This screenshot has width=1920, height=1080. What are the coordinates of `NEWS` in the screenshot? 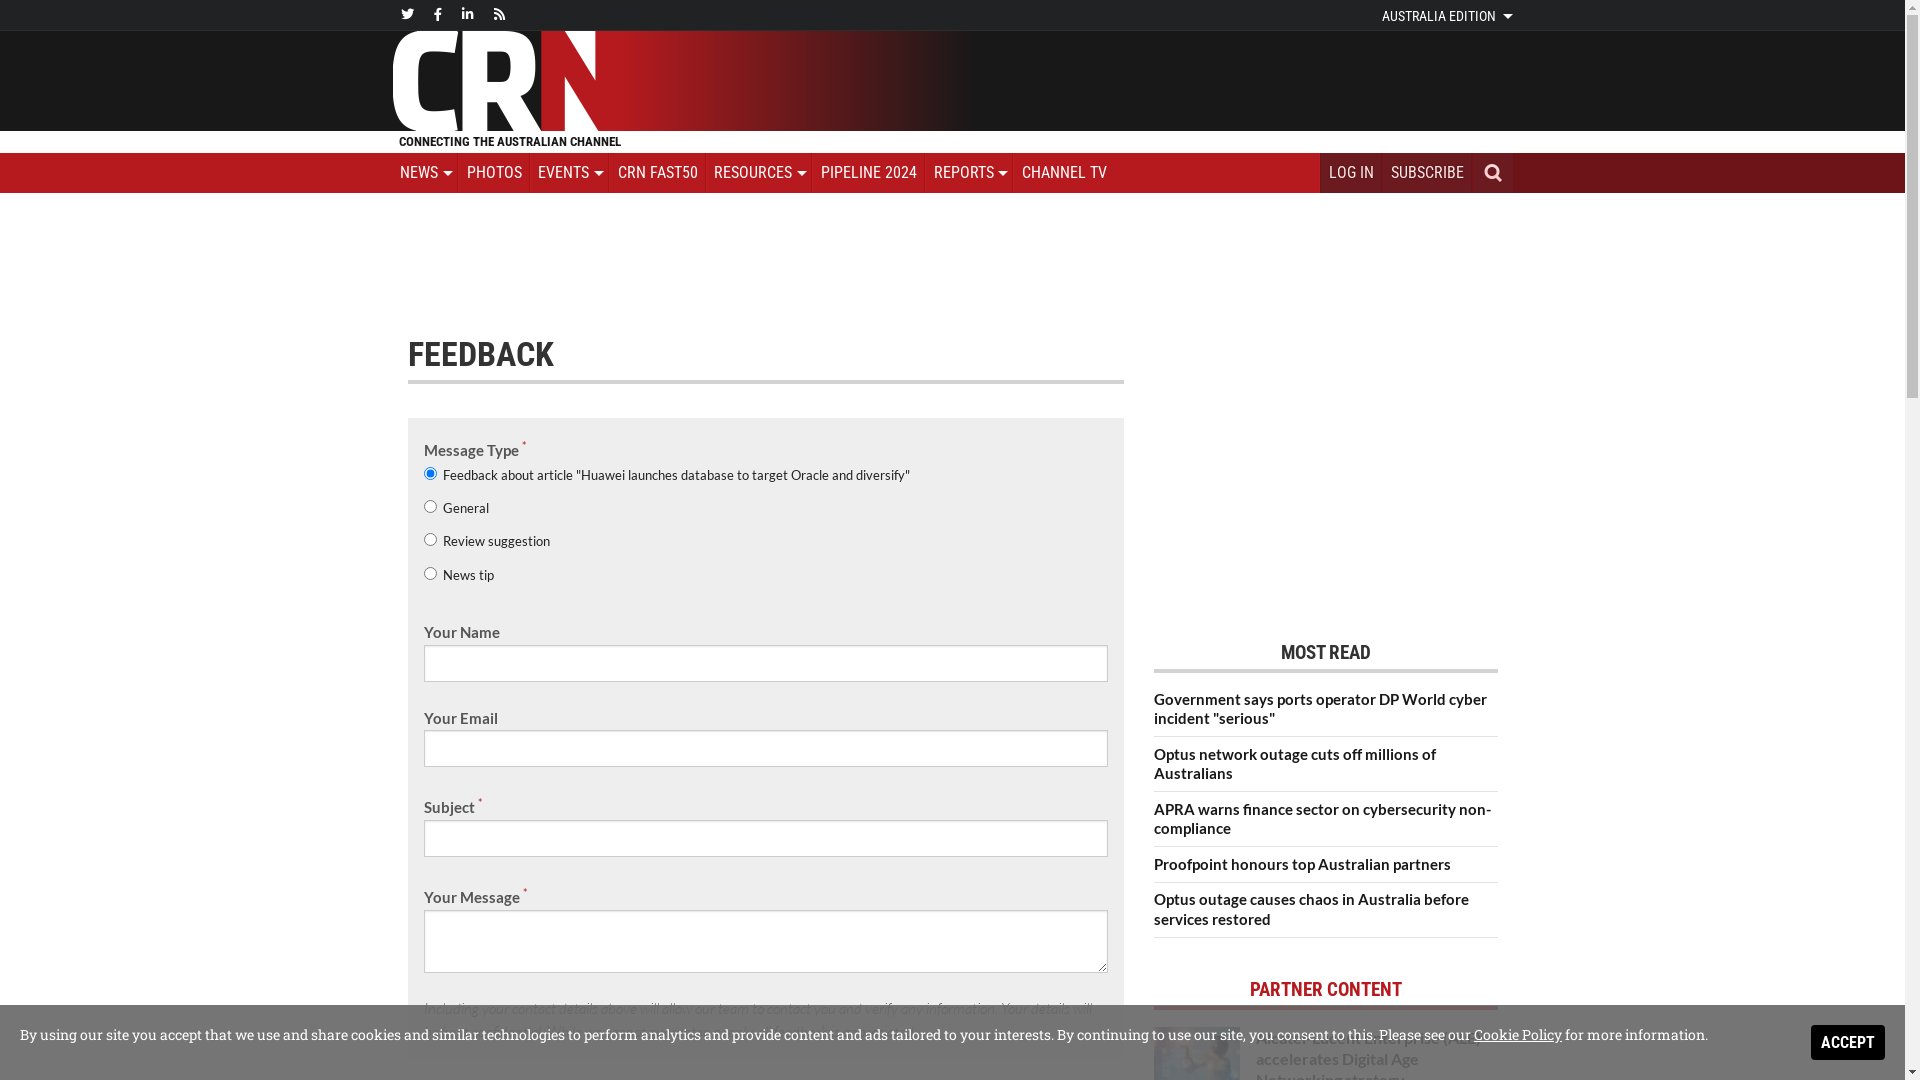 It's located at (425, 173).